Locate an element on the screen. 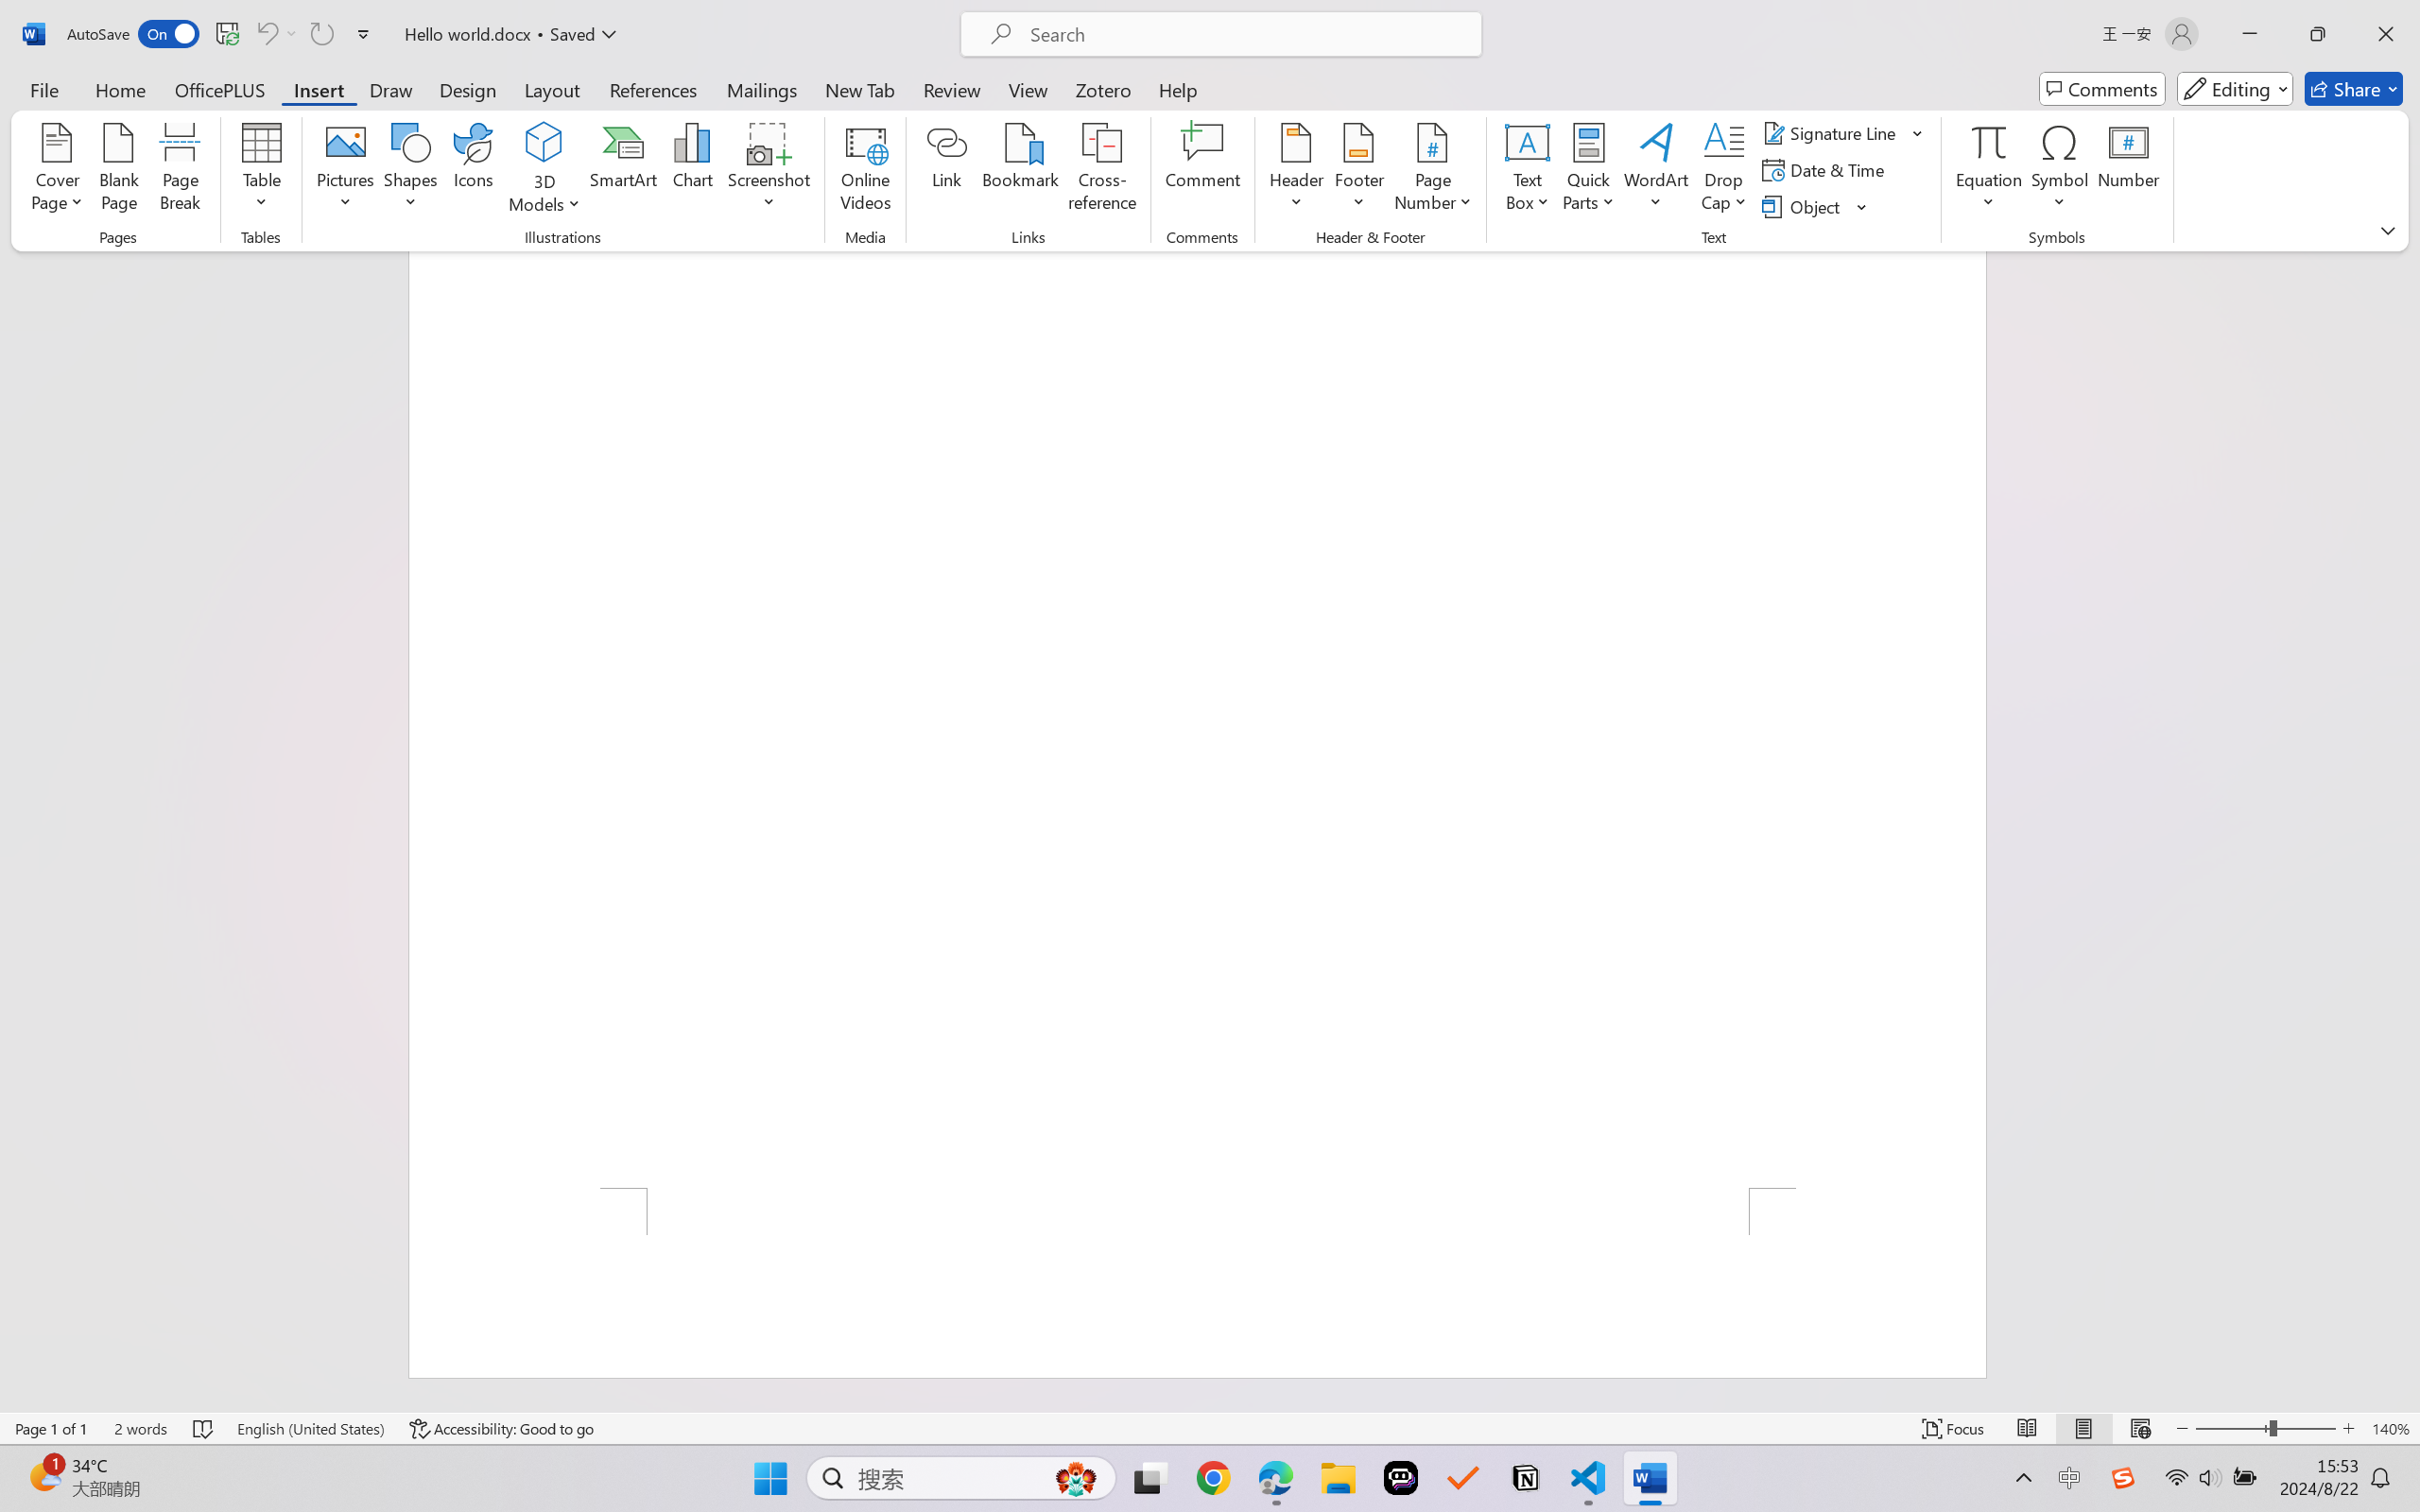 This screenshot has width=2420, height=1512. Zoom is located at coordinates (2265, 1429).